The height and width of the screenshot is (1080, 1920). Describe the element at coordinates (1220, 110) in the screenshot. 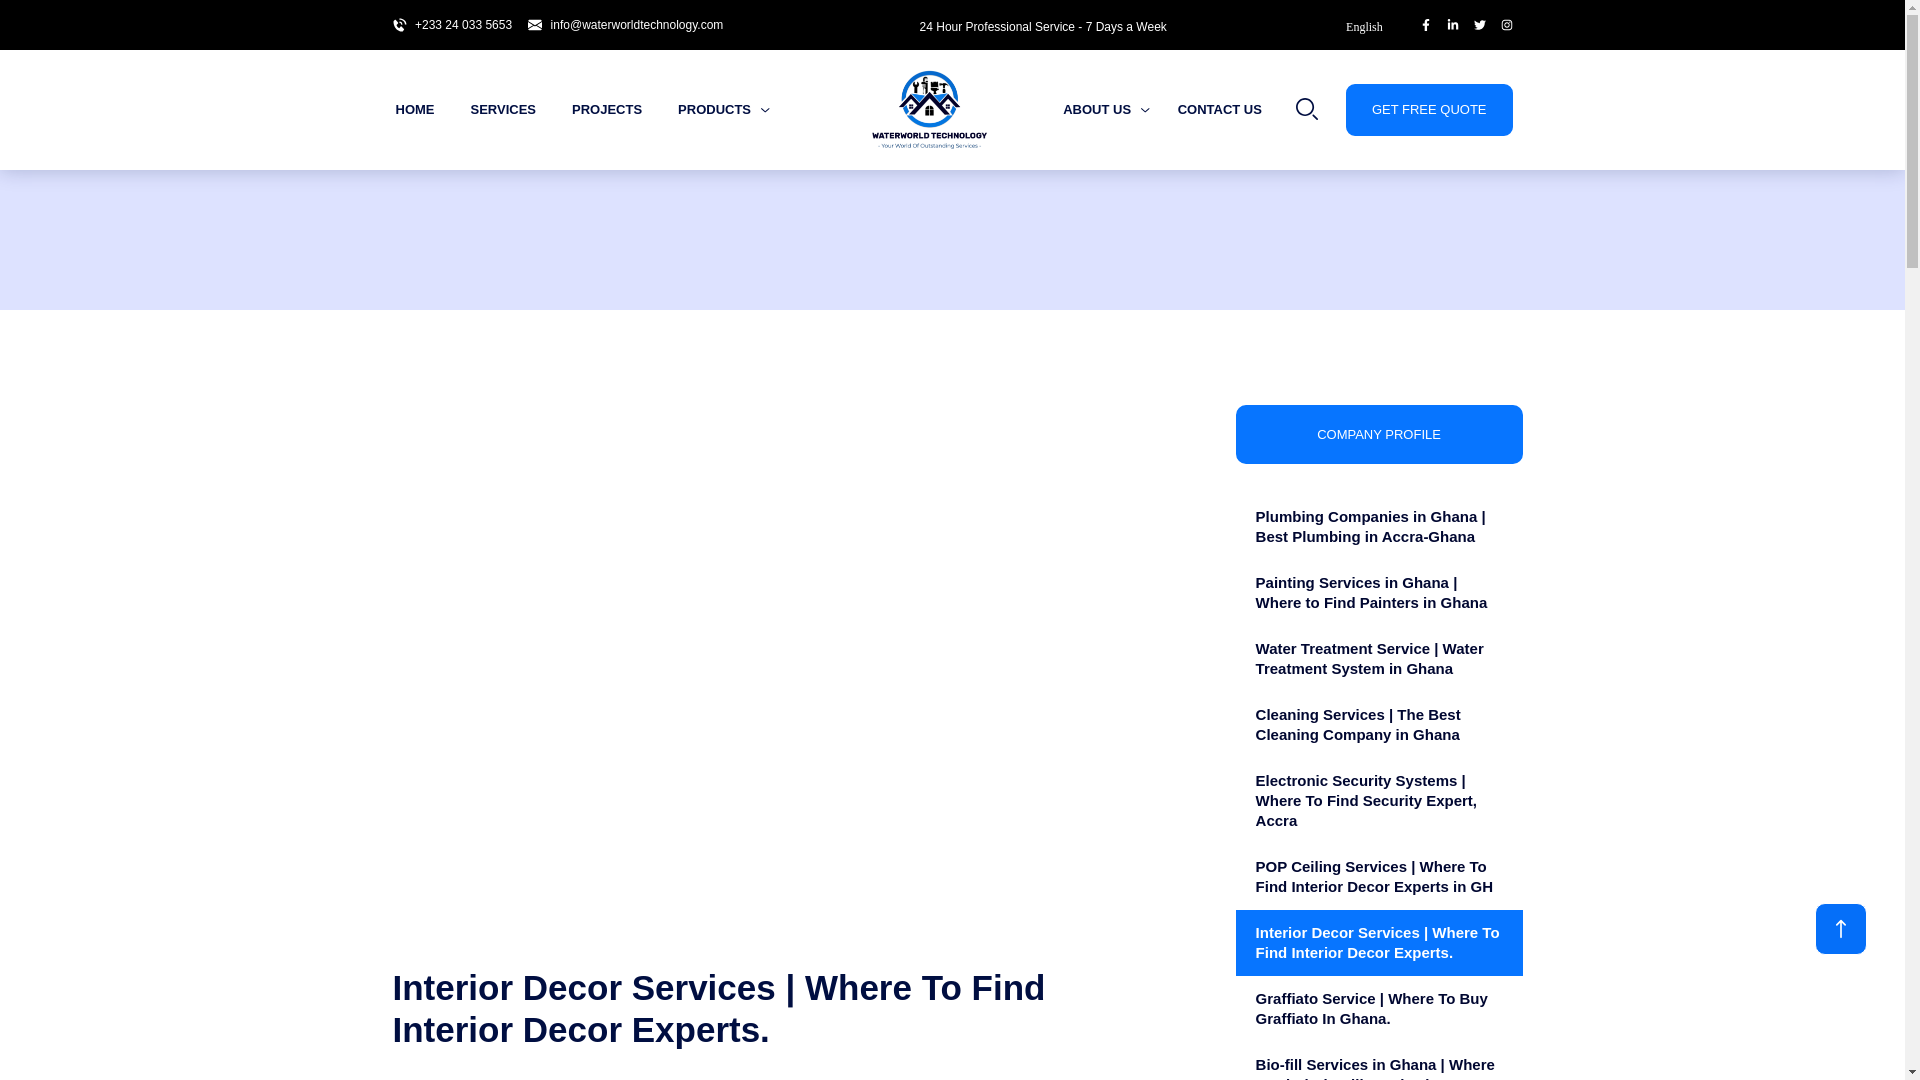

I see `CONTACT US` at that location.